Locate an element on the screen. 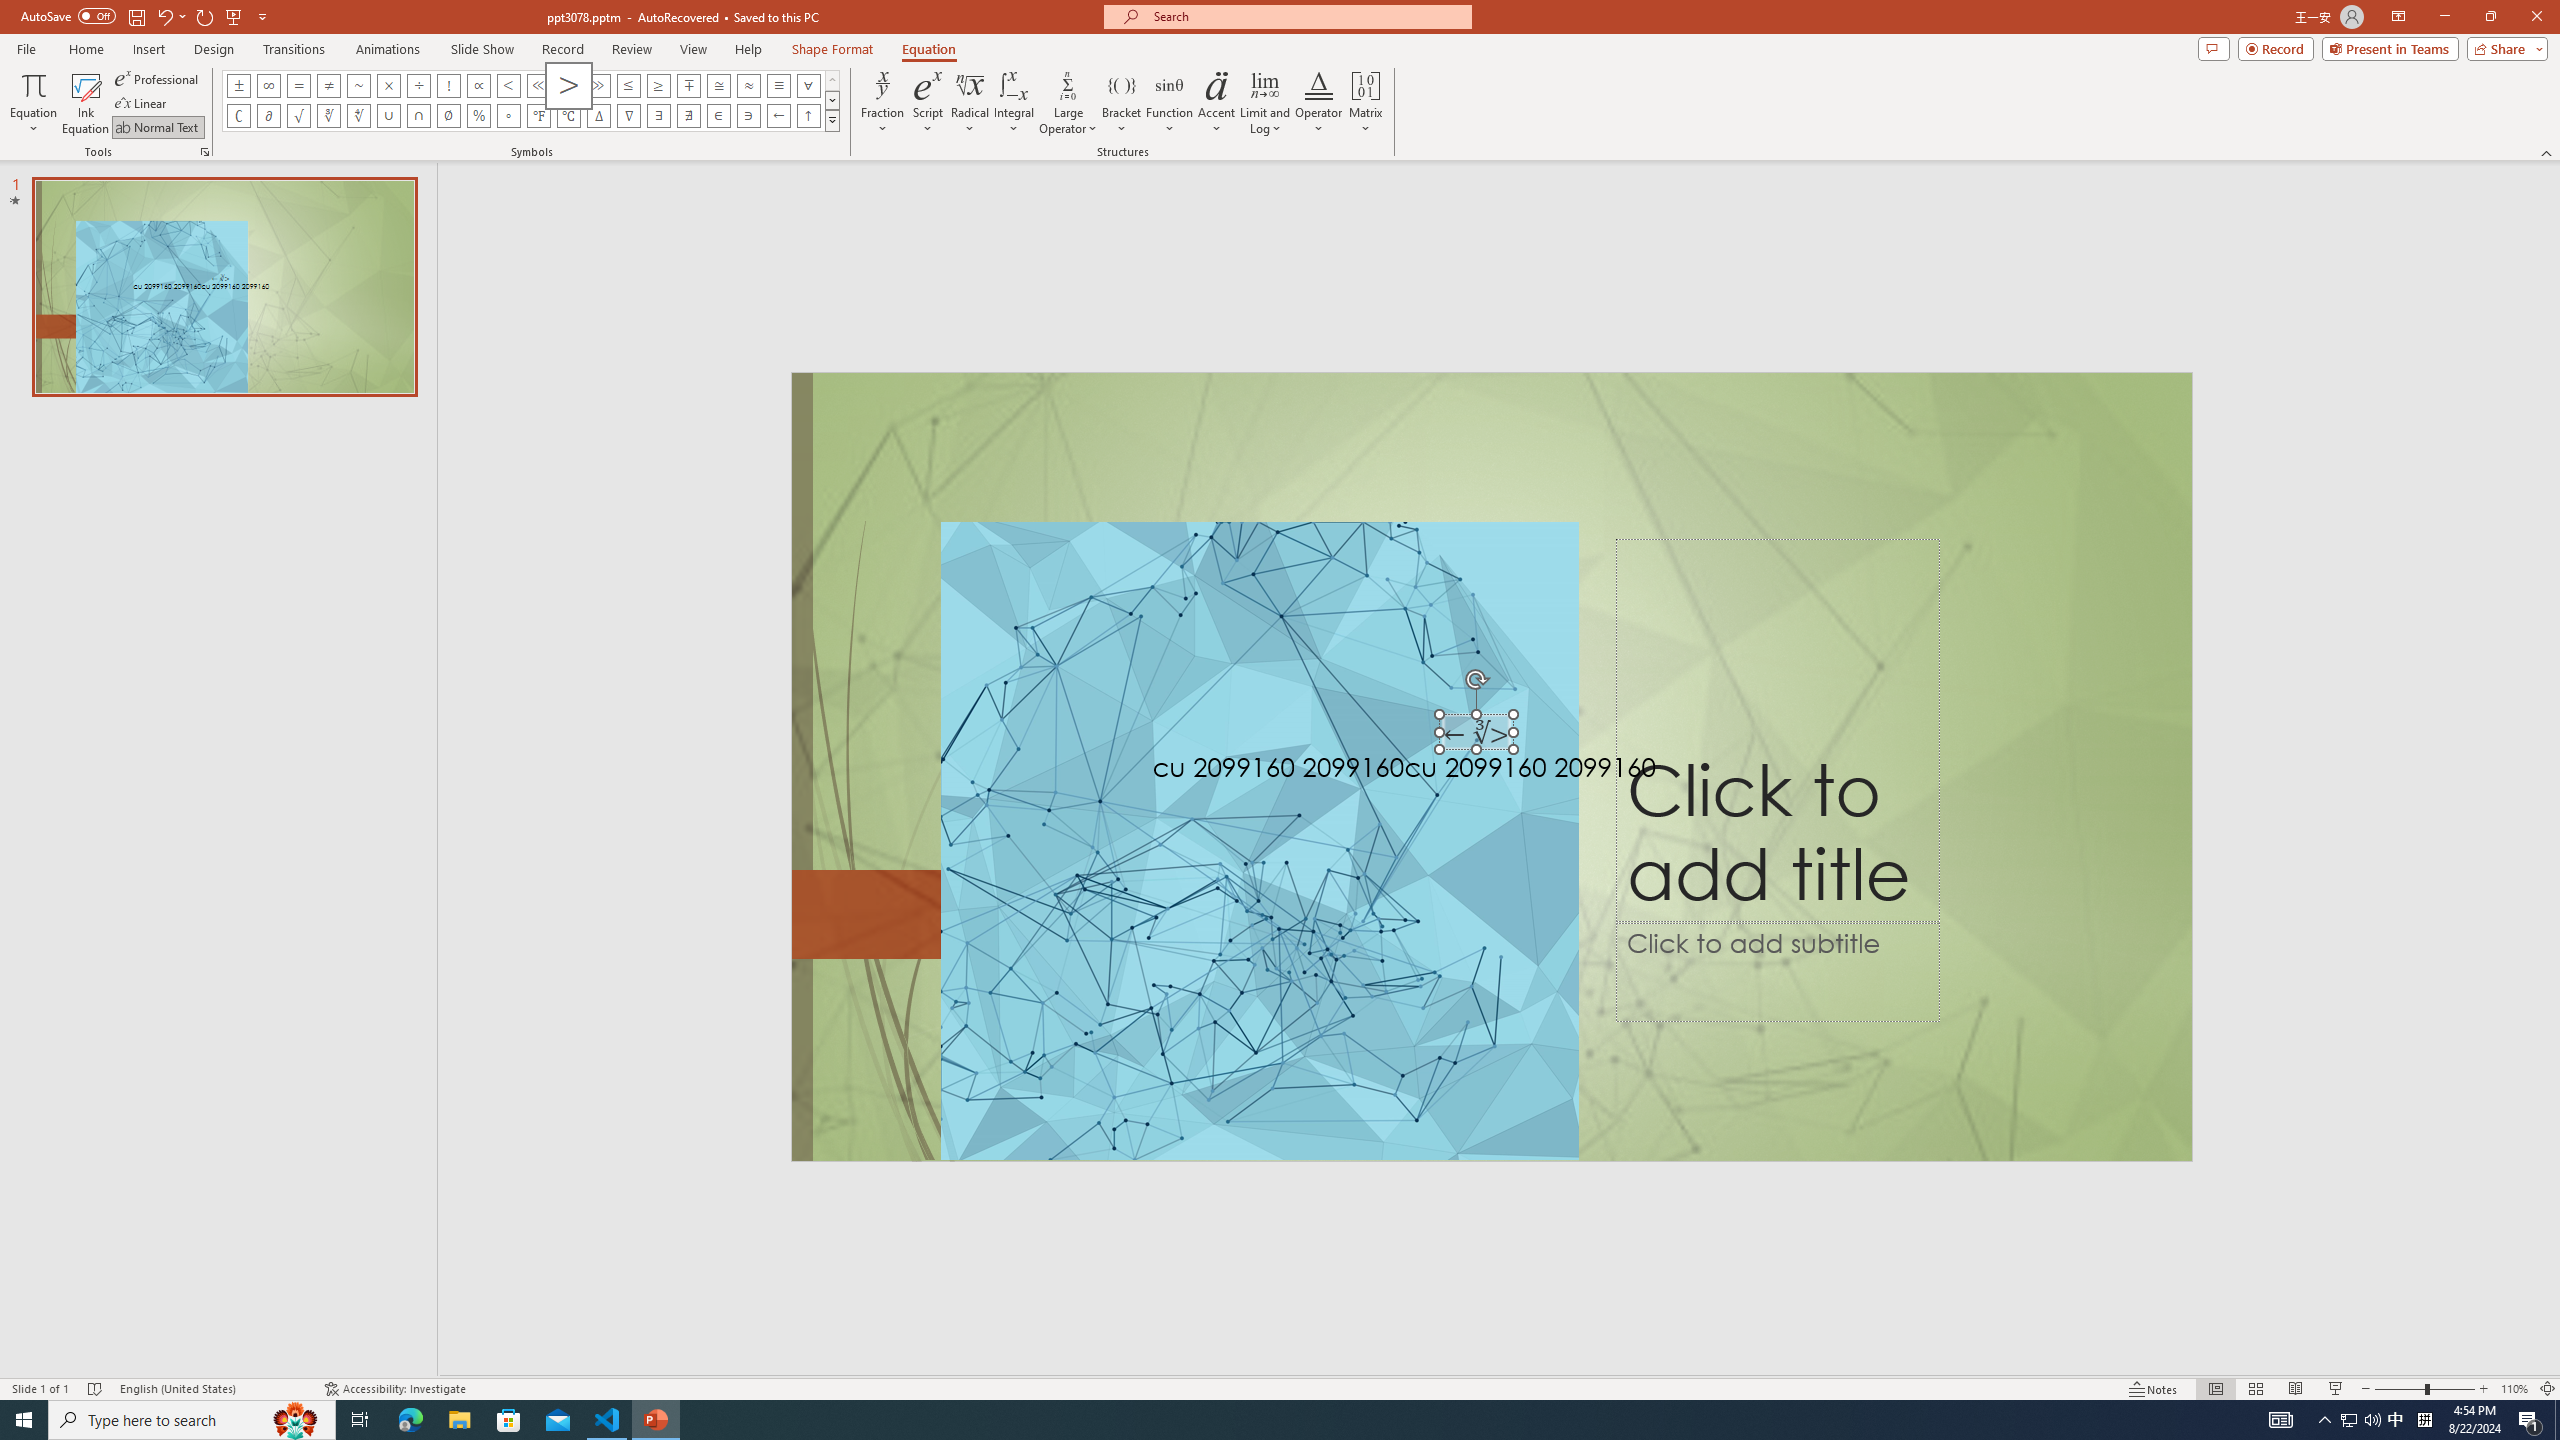 This screenshot has height=1440, width=2560. Equation Symbol Increment is located at coordinates (598, 116).